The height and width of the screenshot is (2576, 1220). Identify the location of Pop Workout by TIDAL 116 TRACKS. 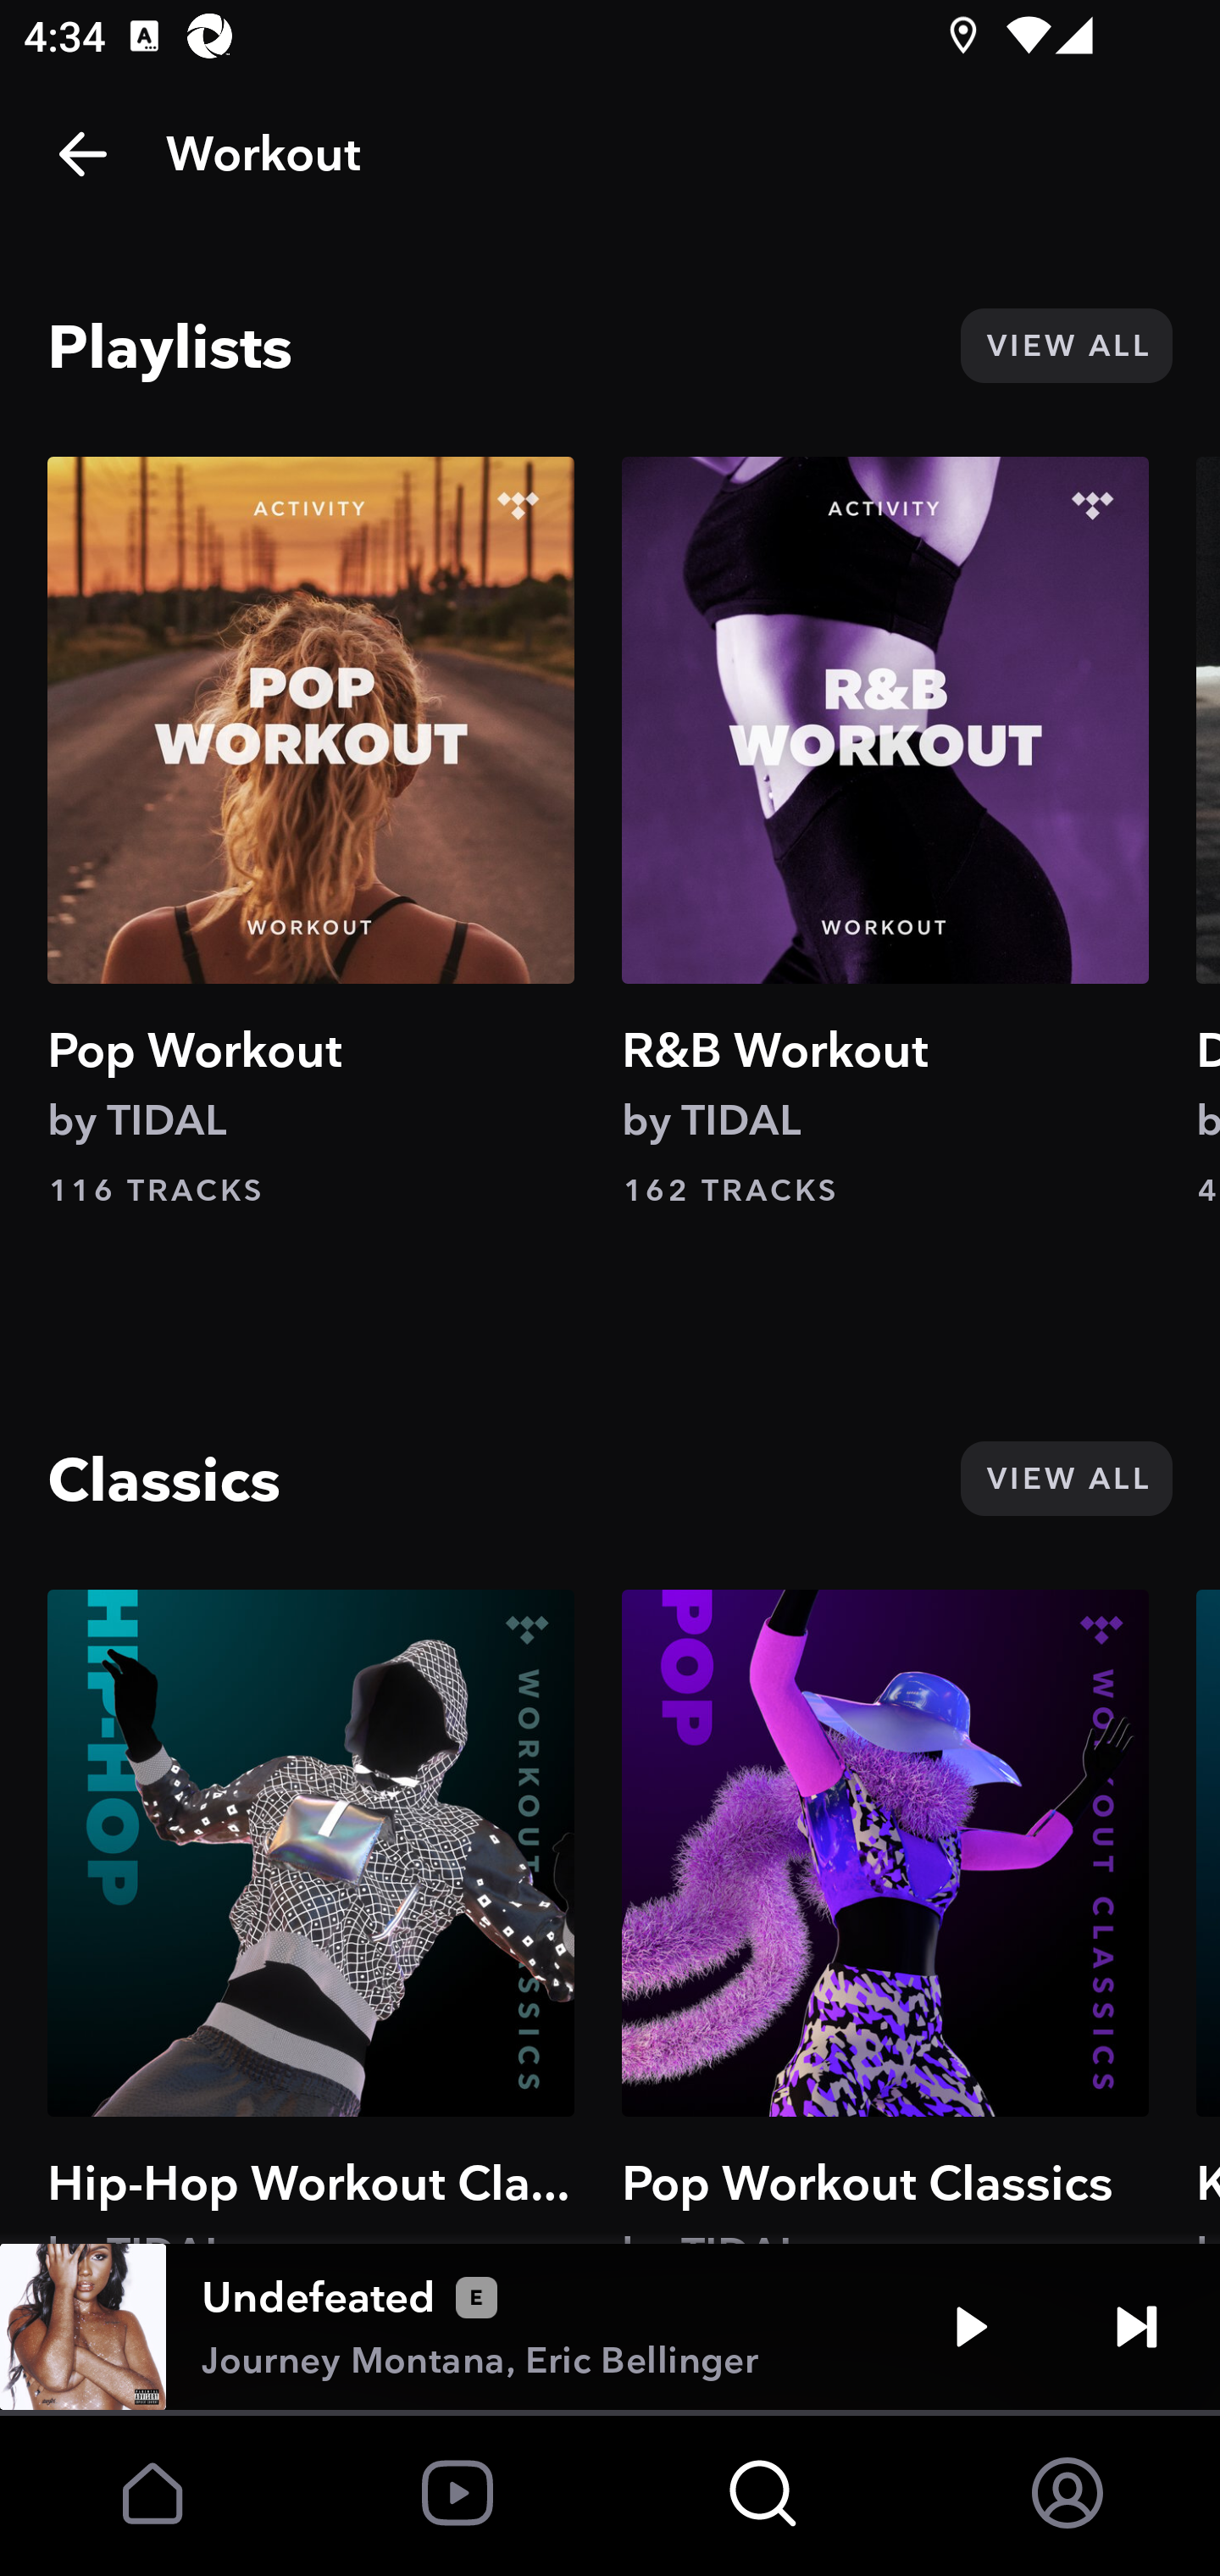
(311, 833).